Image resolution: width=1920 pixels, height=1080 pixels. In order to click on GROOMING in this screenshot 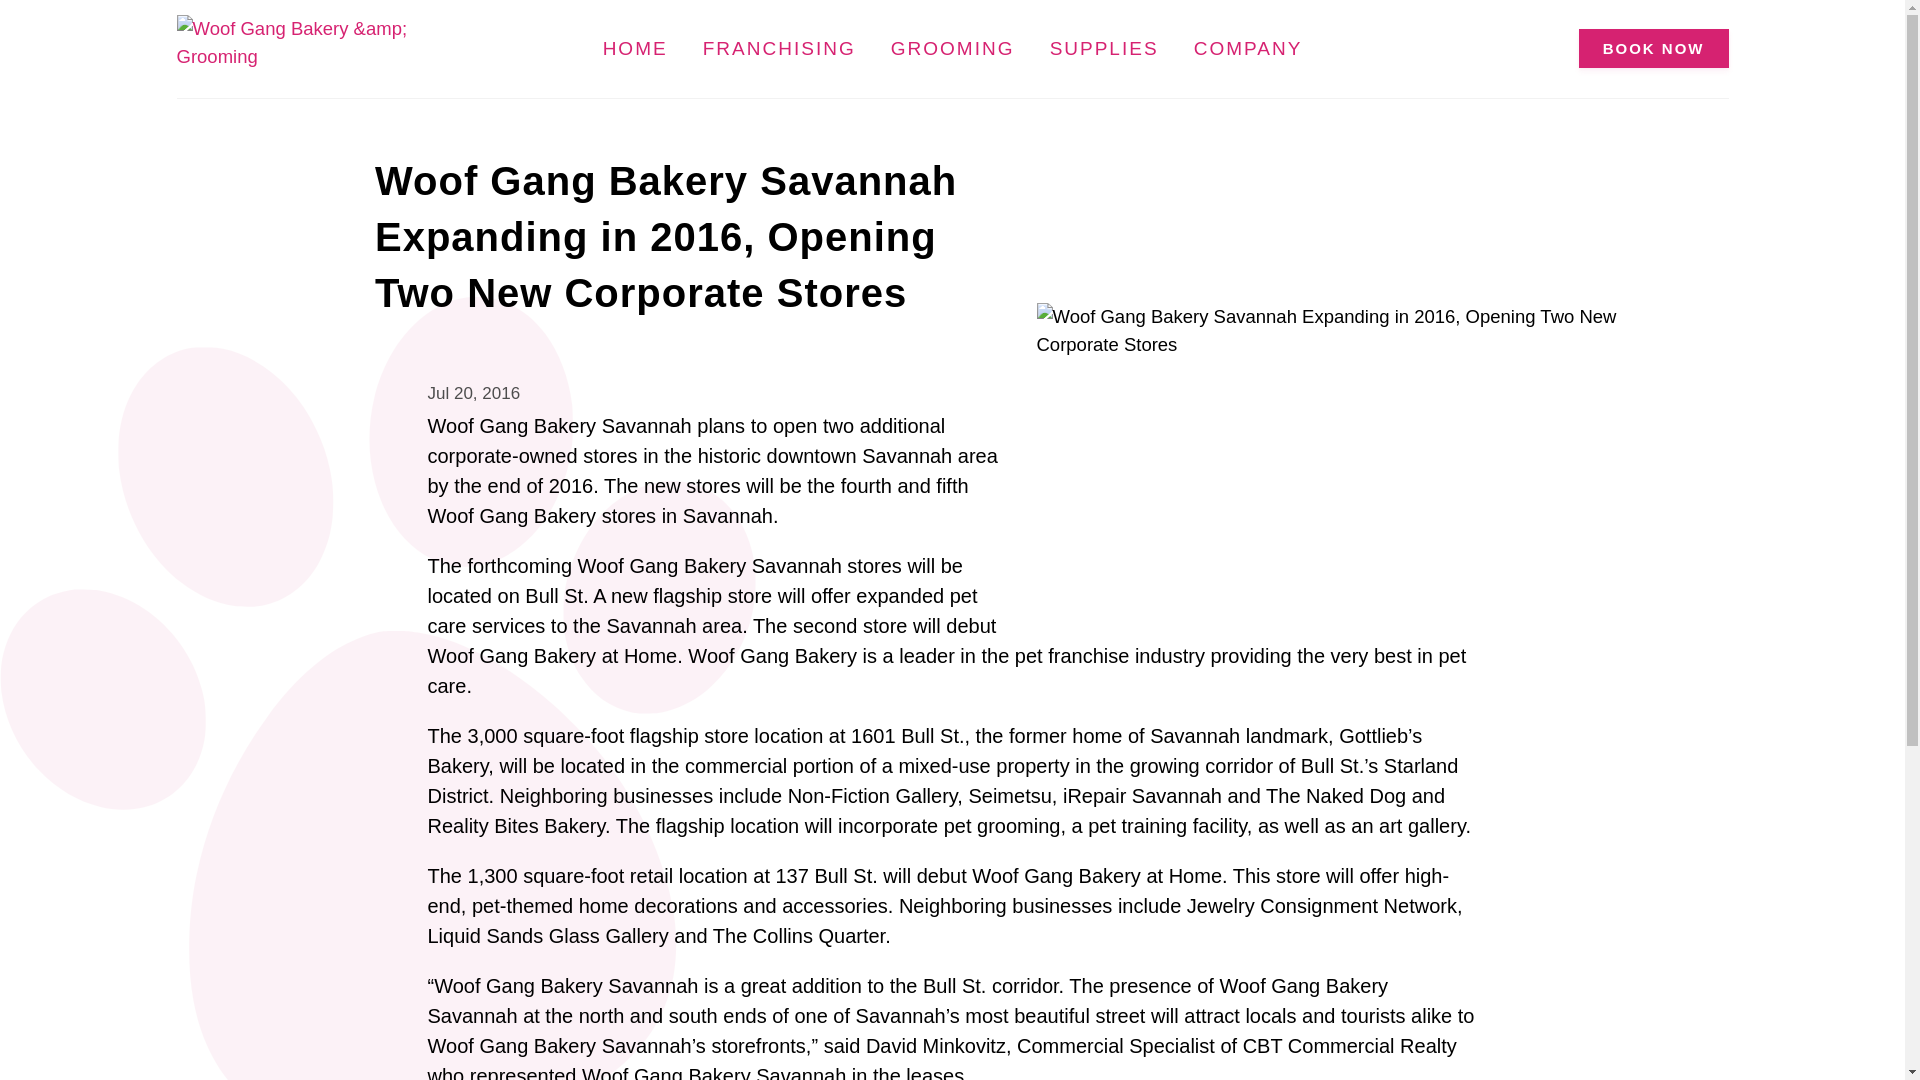, I will do `click(952, 49)`.